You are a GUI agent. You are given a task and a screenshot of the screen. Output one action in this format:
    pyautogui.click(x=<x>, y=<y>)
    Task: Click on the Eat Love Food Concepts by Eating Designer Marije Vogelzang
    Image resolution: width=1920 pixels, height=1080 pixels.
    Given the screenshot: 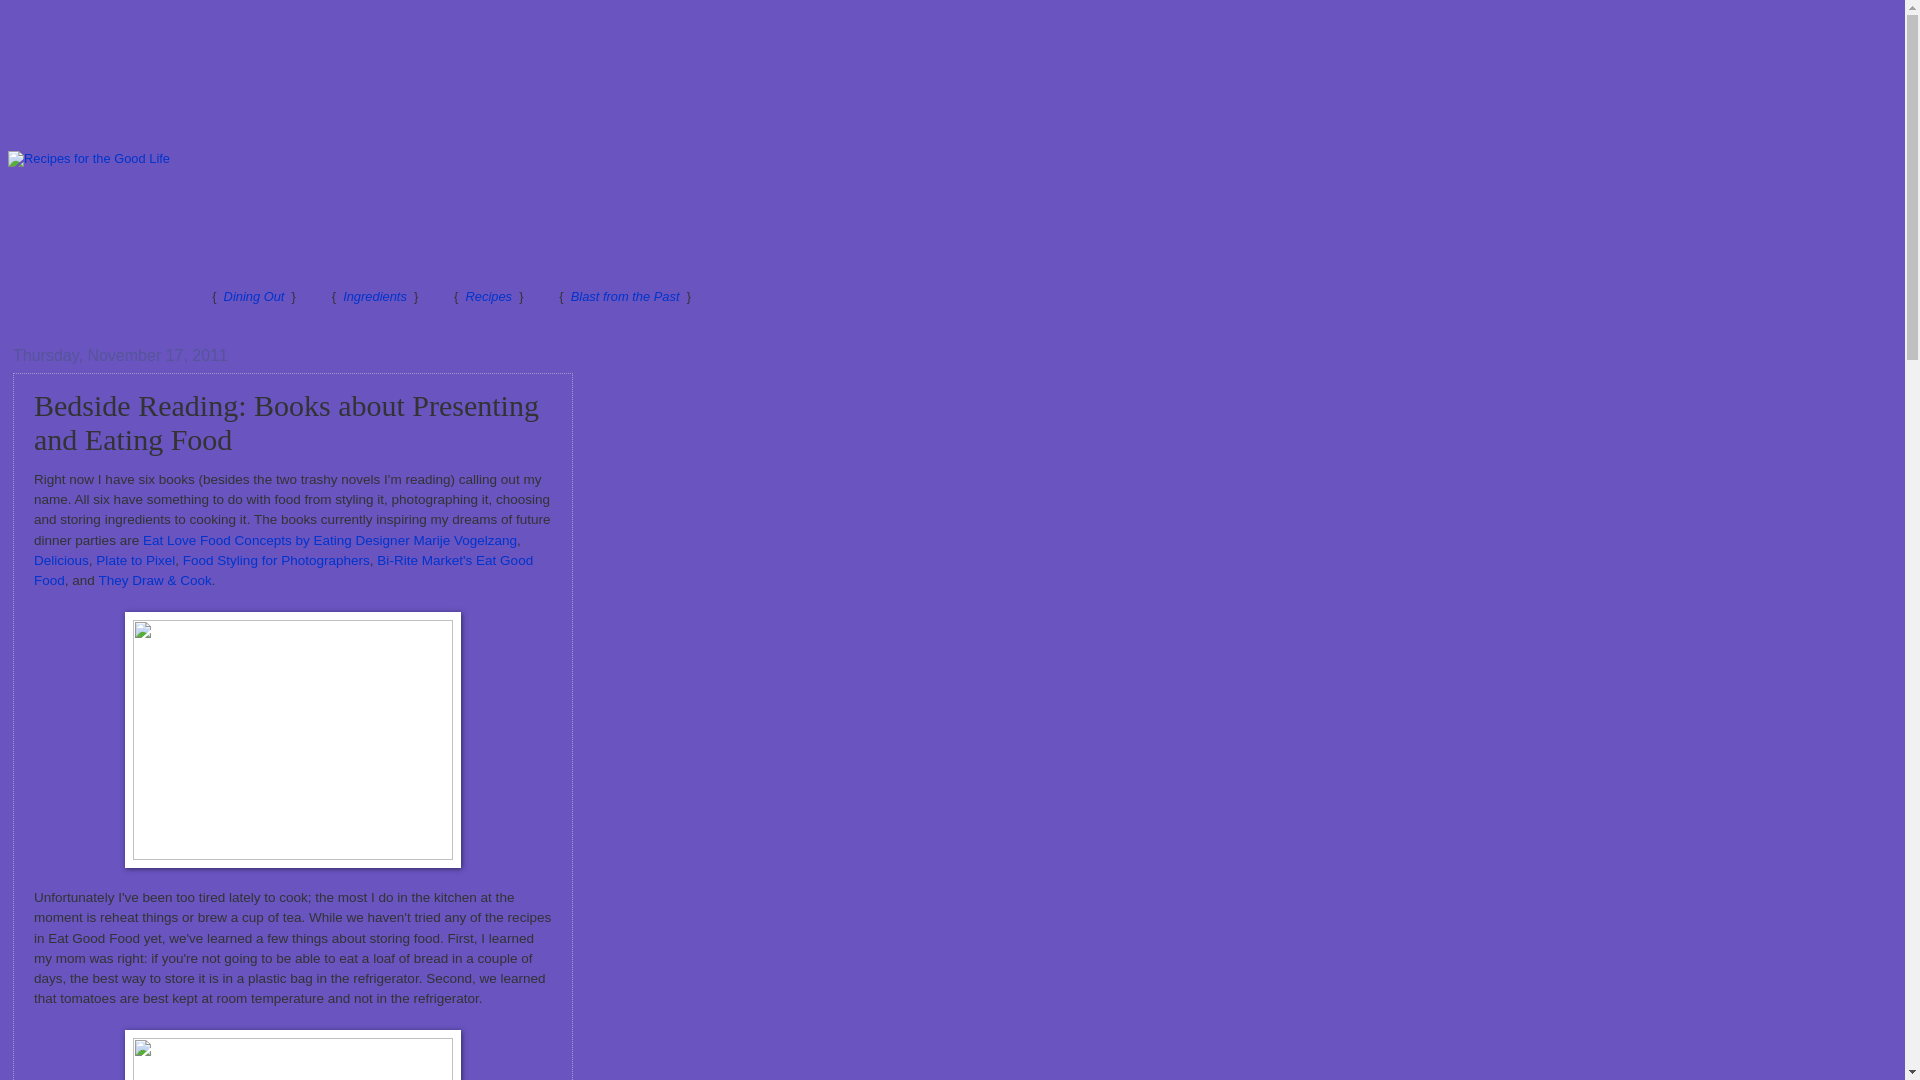 What is the action you would take?
    pyautogui.click(x=329, y=540)
    